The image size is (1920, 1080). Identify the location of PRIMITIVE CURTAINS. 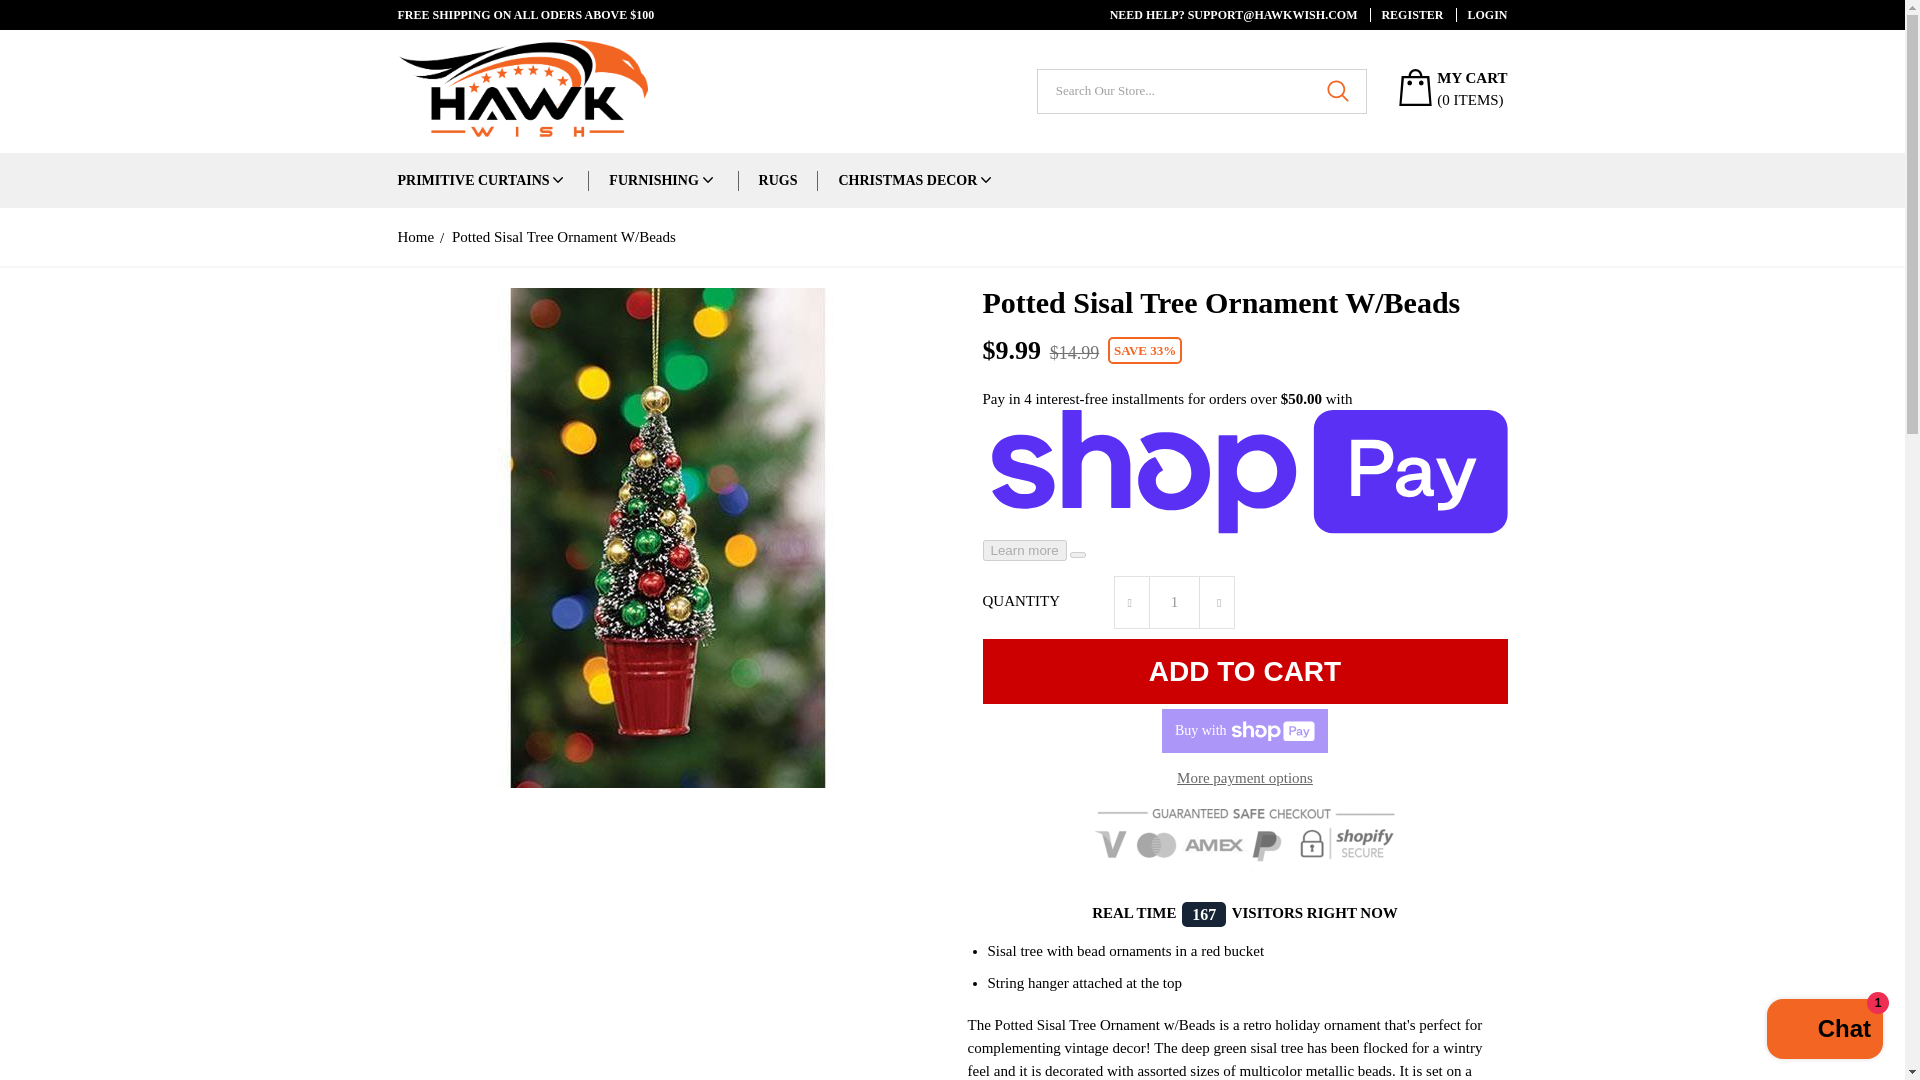
(473, 180).